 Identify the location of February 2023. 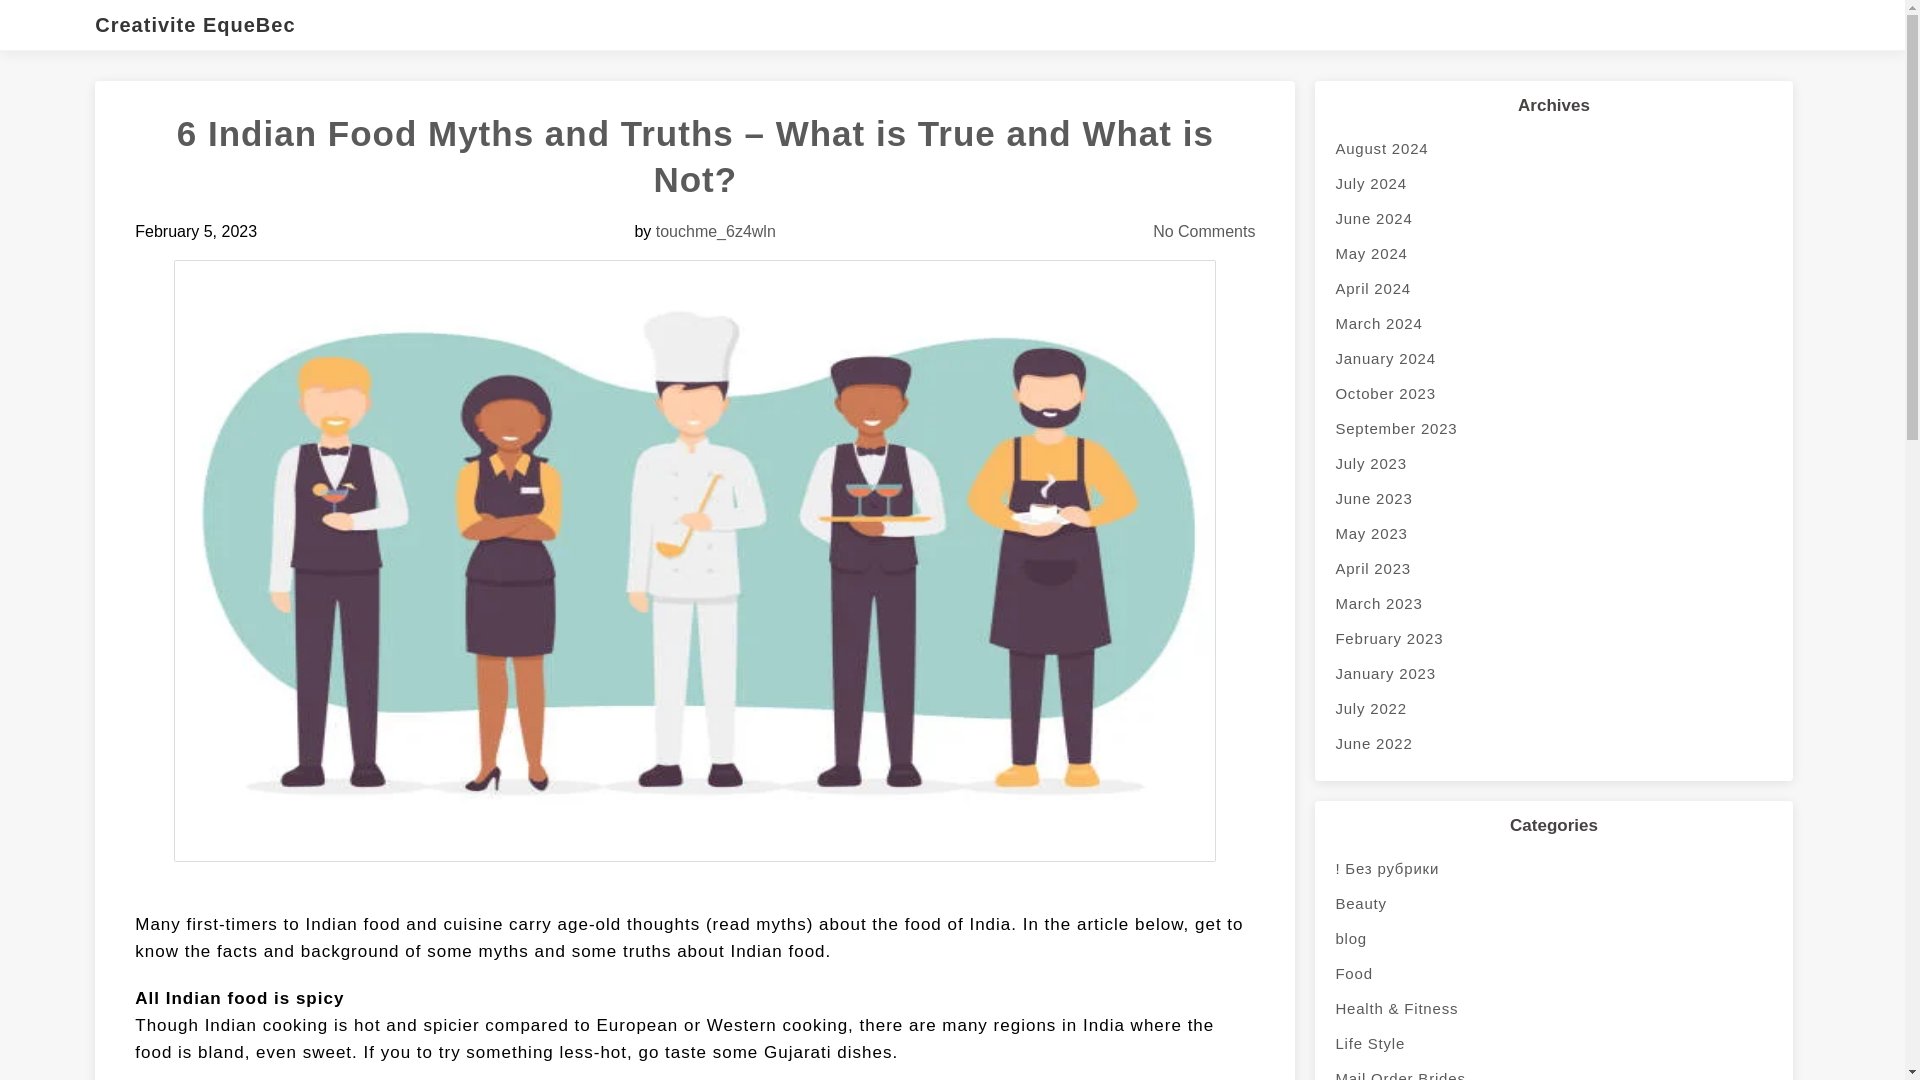
(1553, 638).